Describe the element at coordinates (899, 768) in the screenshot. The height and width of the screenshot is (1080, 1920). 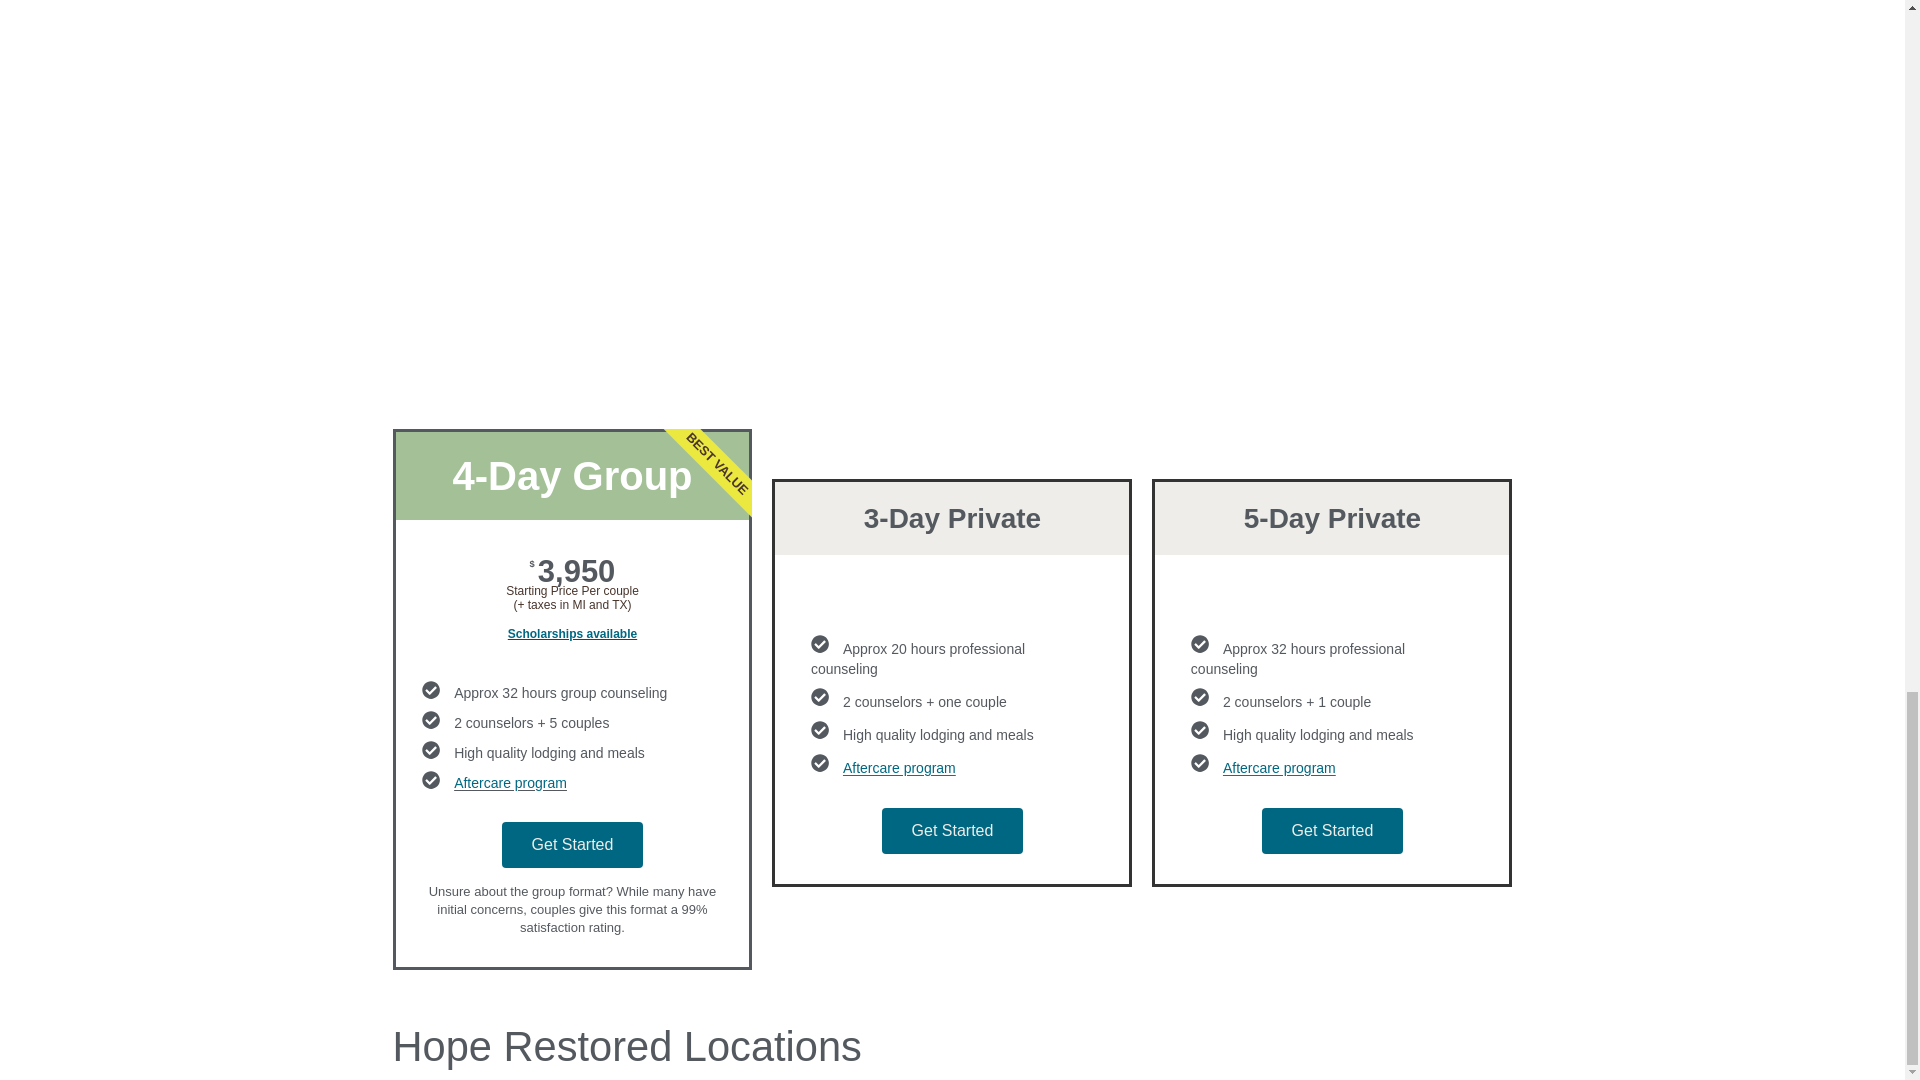
I see `Aftercare program` at that location.